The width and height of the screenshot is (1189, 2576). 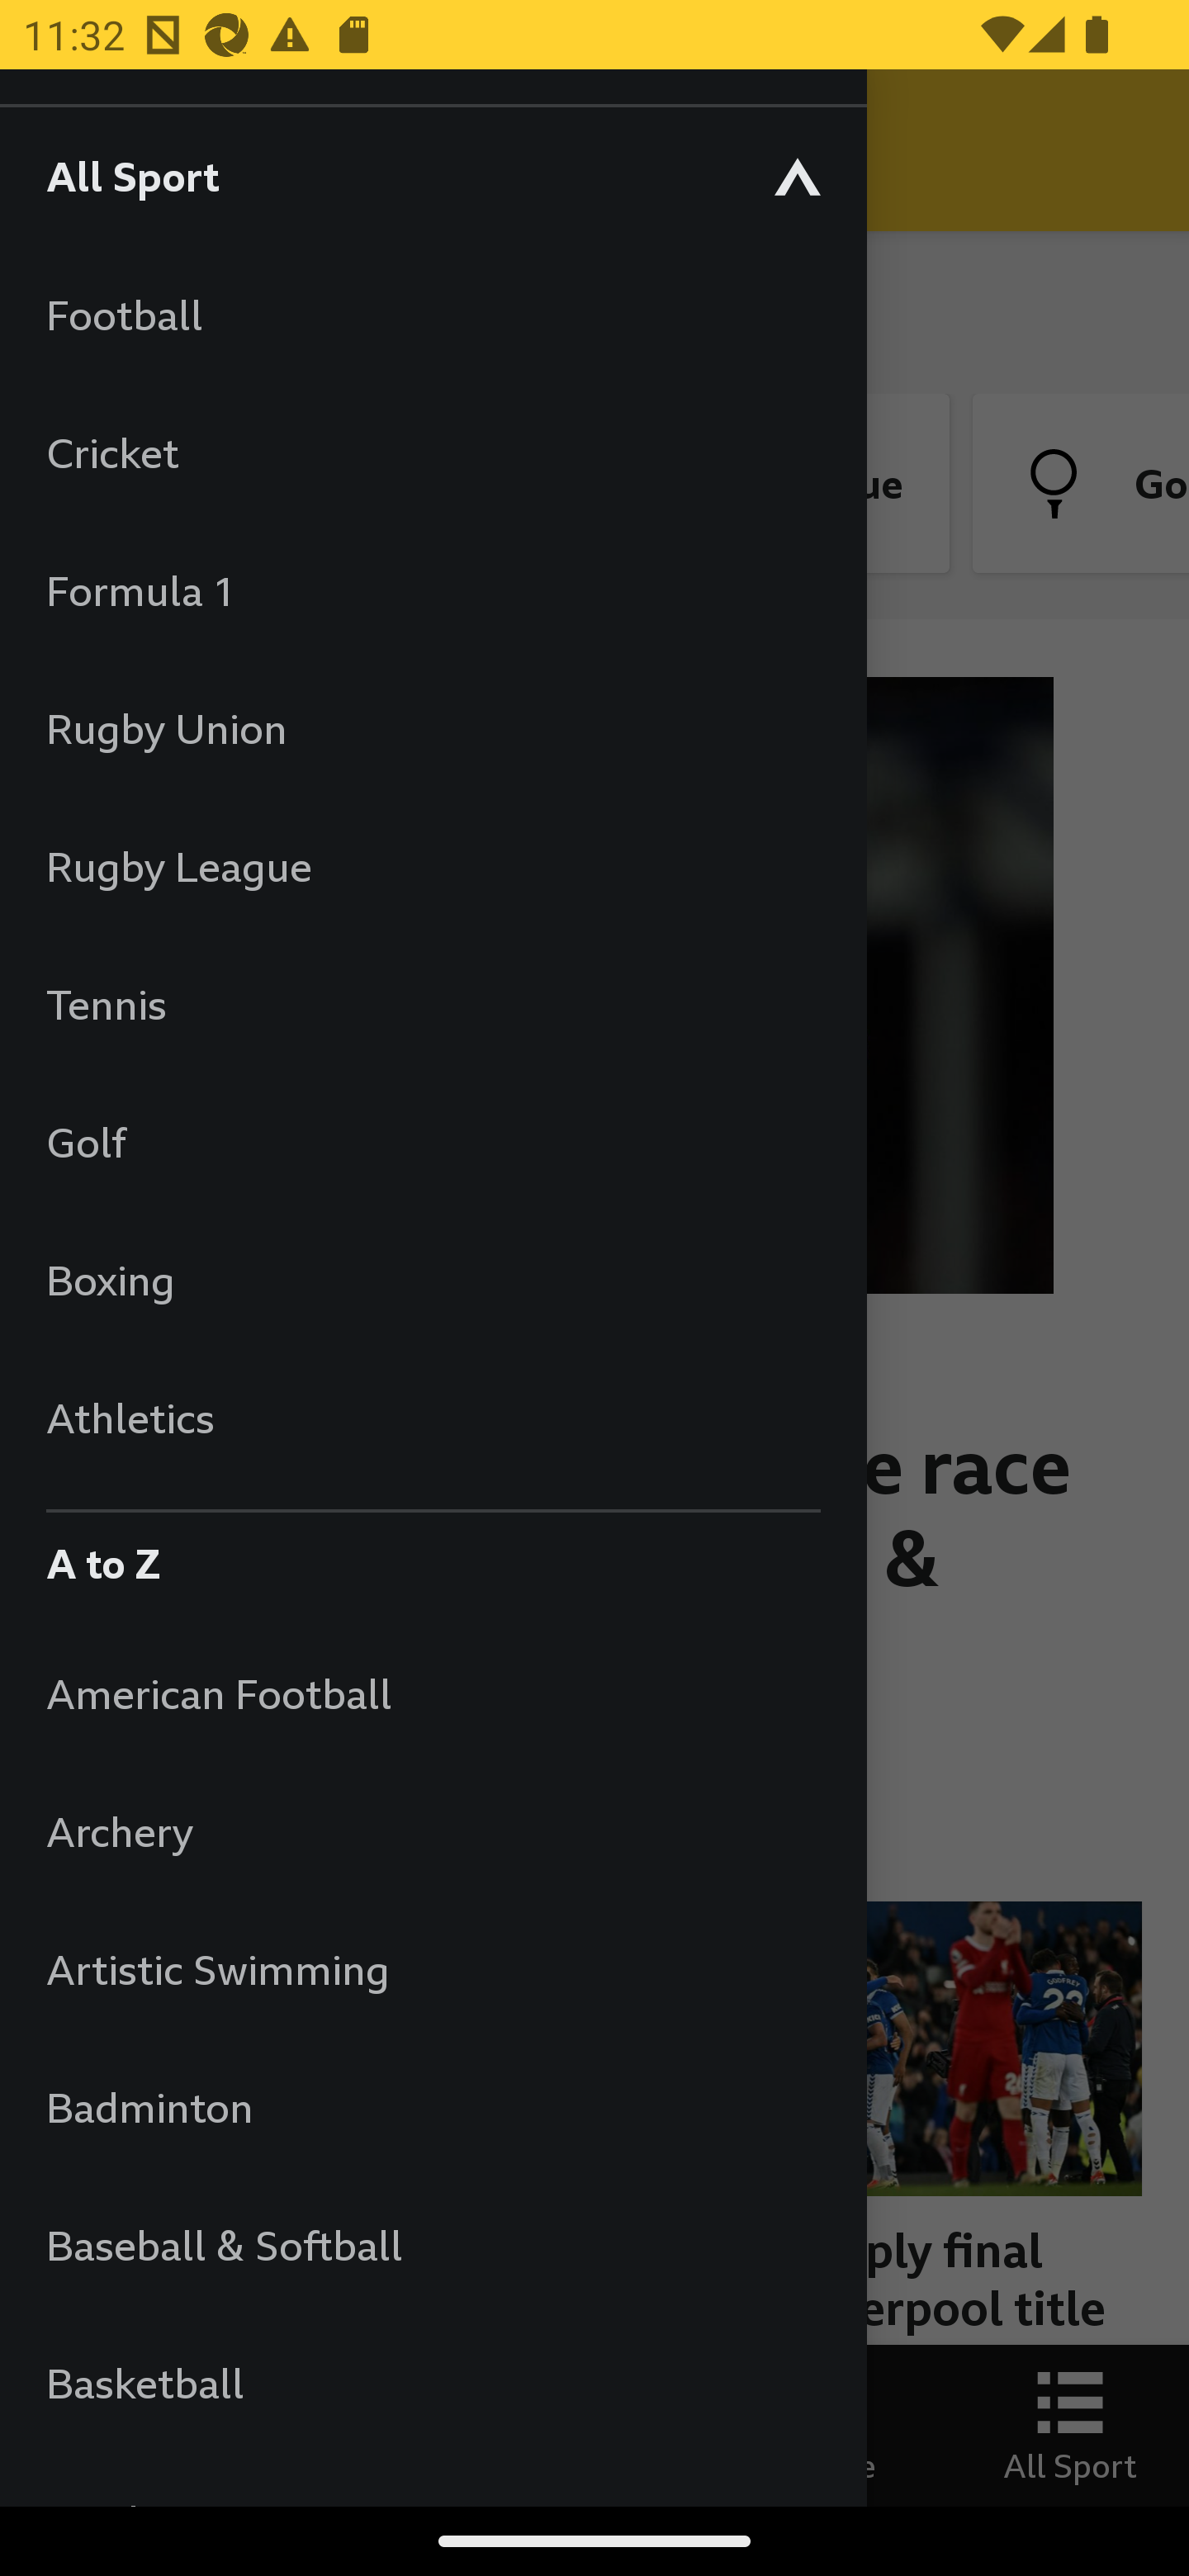 I want to click on Rugby Union, so click(x=433, y=728).